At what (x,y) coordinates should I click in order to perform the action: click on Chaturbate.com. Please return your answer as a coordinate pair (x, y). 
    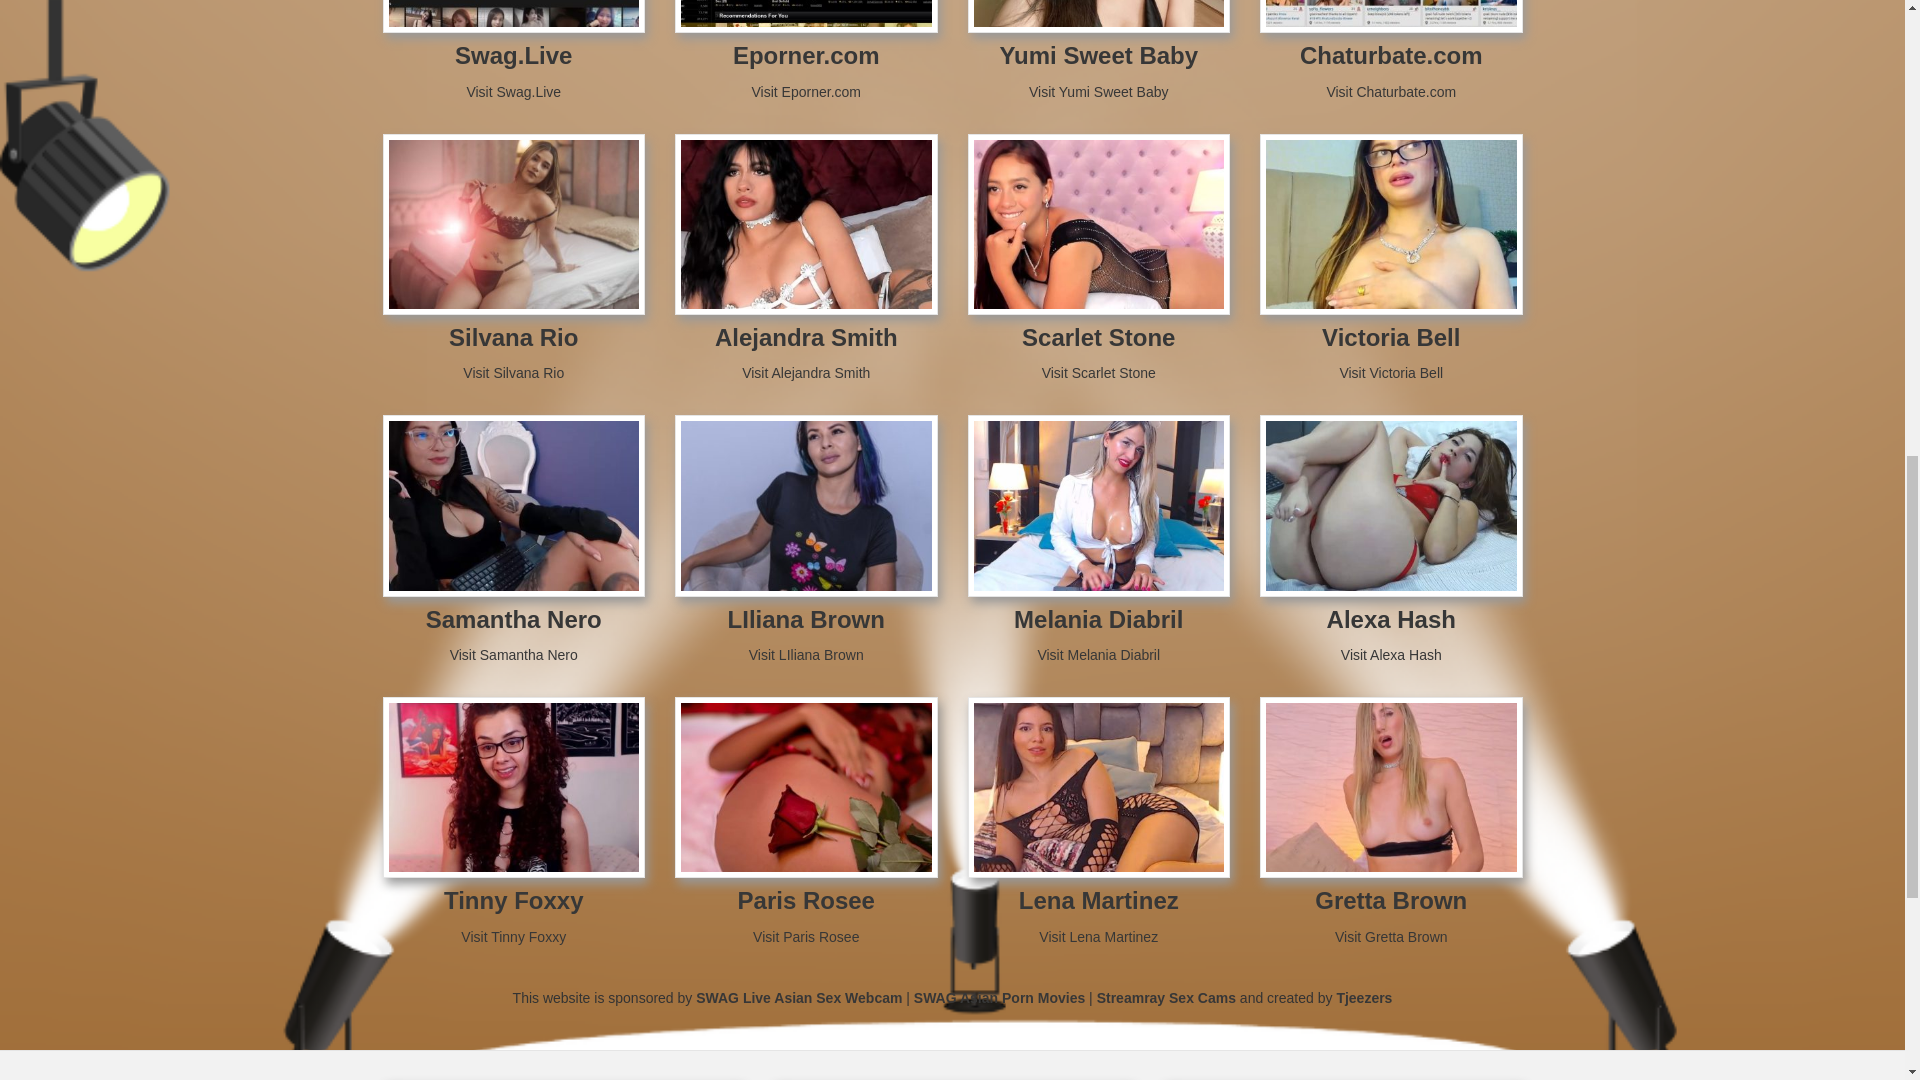
    Looking at the image, I should click on (1390, 56).